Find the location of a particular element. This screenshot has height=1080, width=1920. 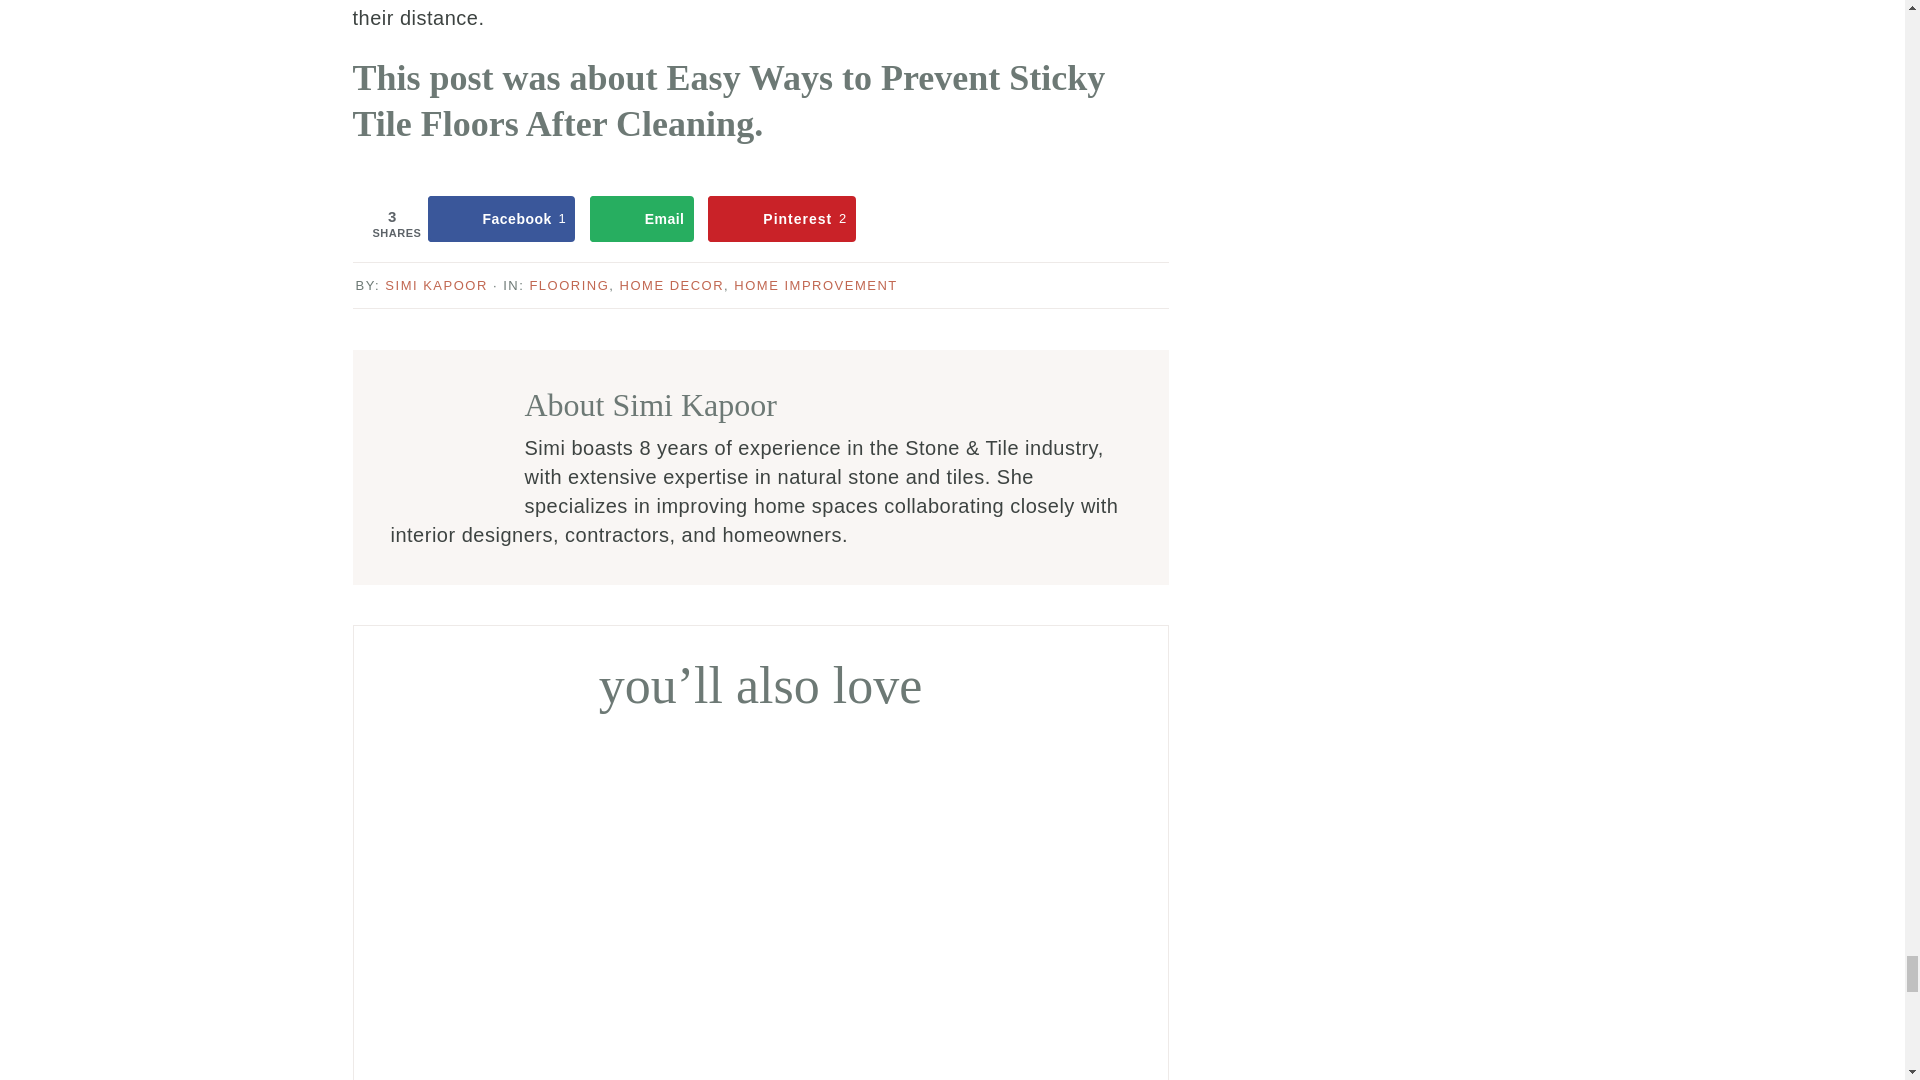

Save to Pinterest is located at coordinates (781, 218).